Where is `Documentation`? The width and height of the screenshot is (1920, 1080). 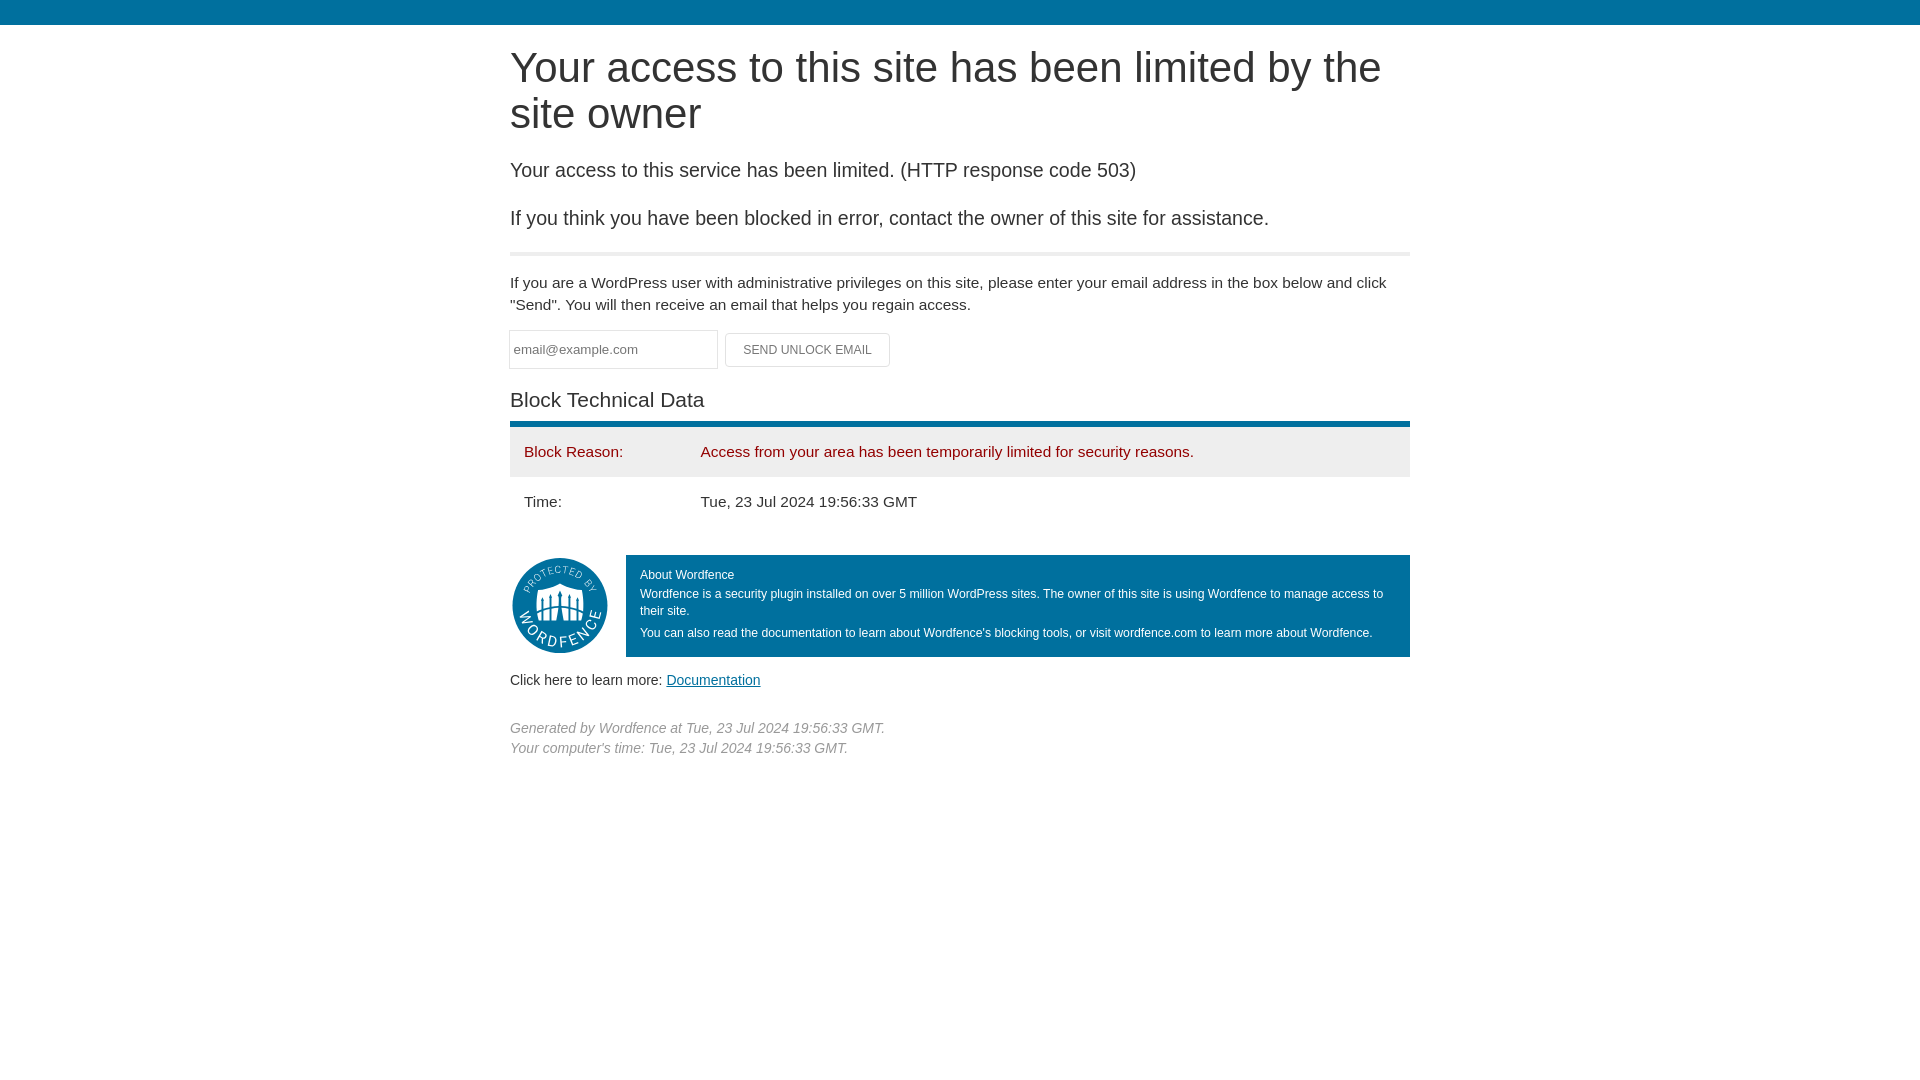
Documentation is located at coordinates (713, 679).